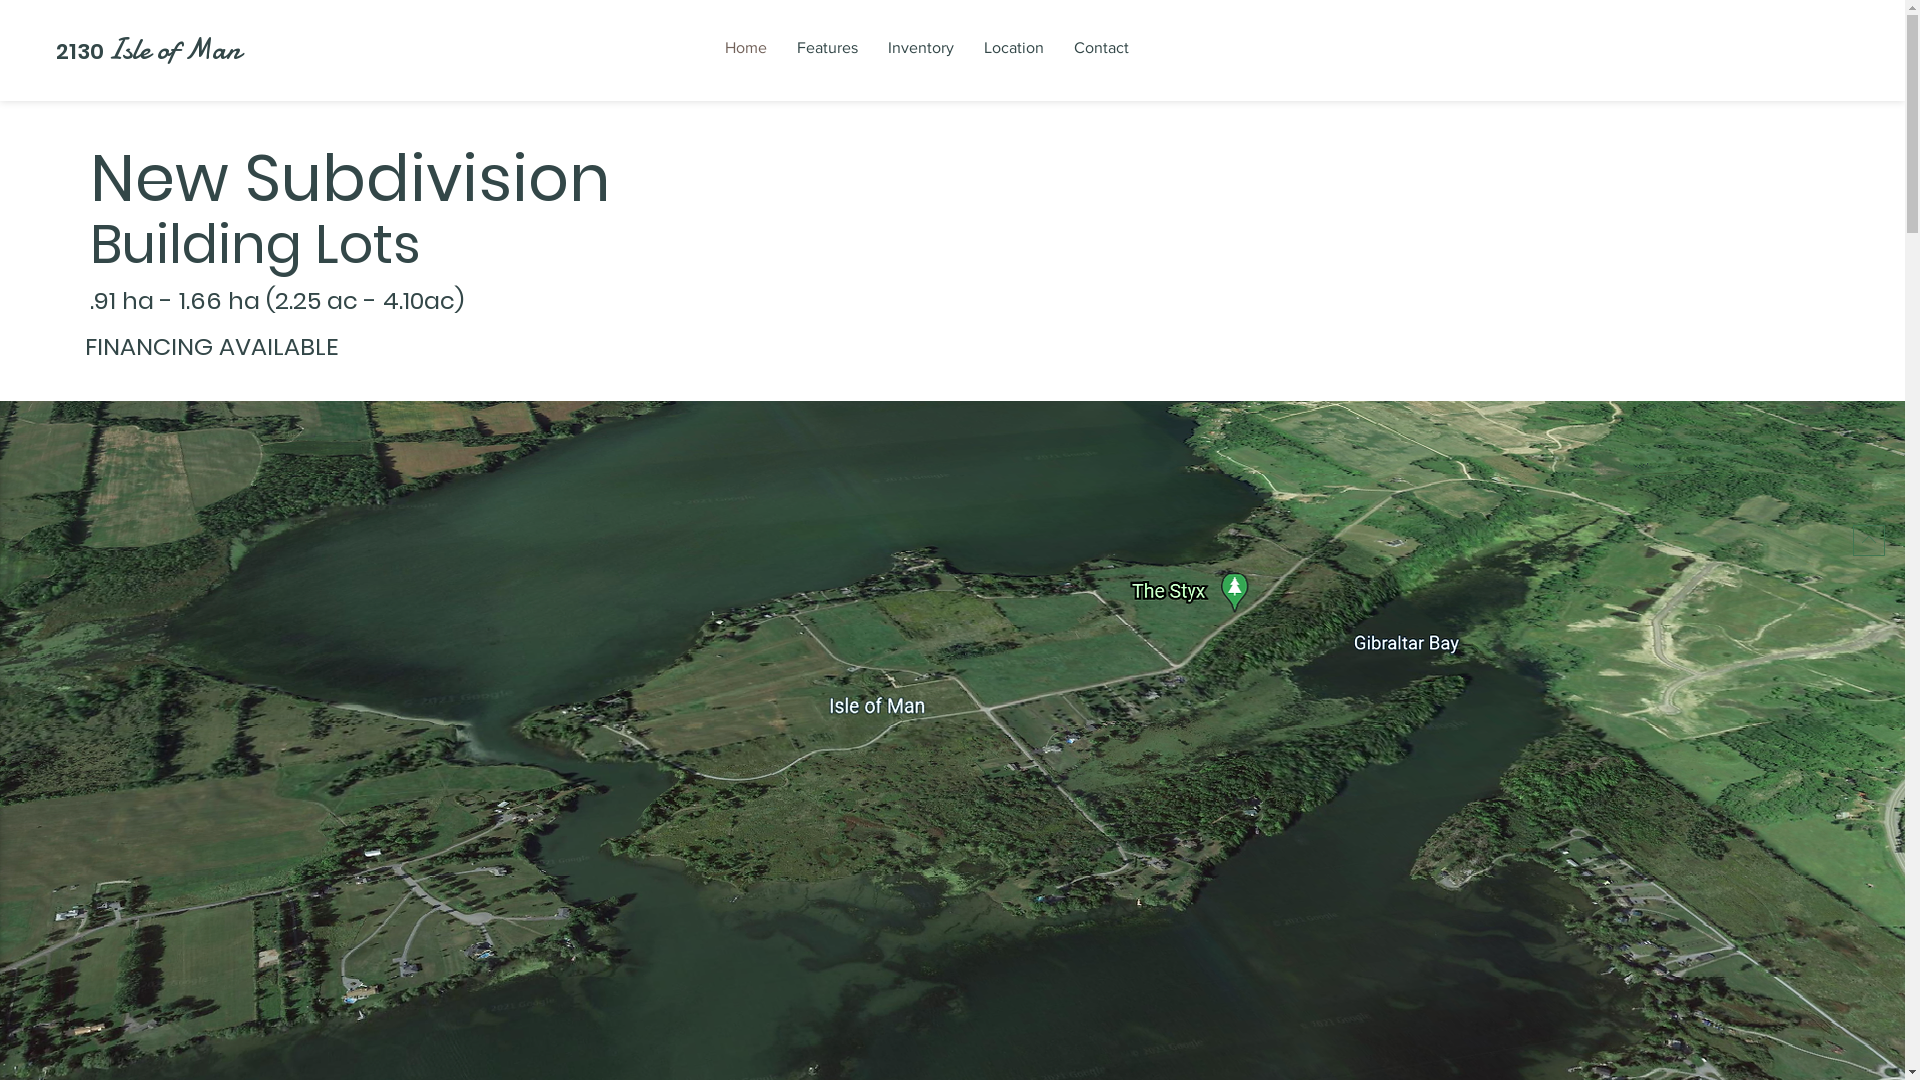 Image resolution: width=1920 pixels, height=1080 pixels. Describe the element at coordinates (1014, 48) in the screenshot. I see `Location` at that location.